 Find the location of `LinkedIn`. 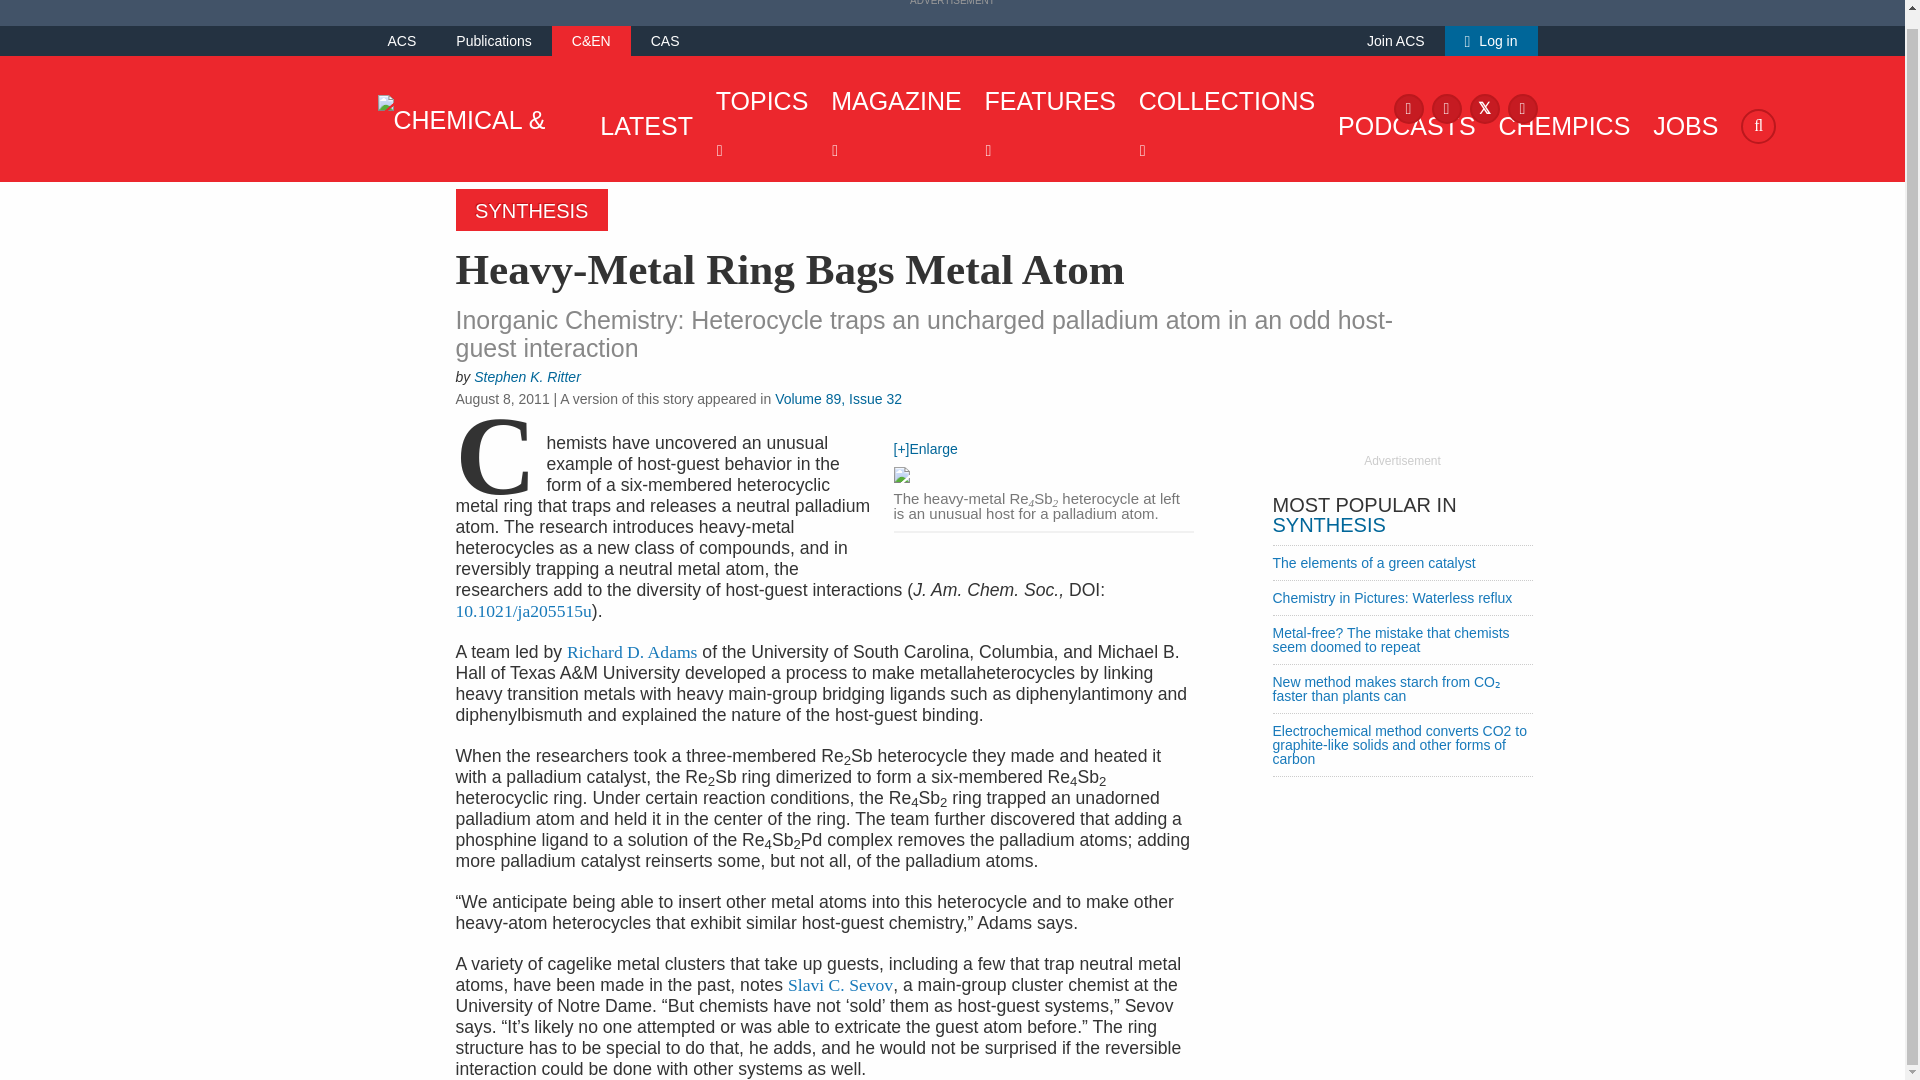

LinkedIn is located at coordinates (1522, 107).